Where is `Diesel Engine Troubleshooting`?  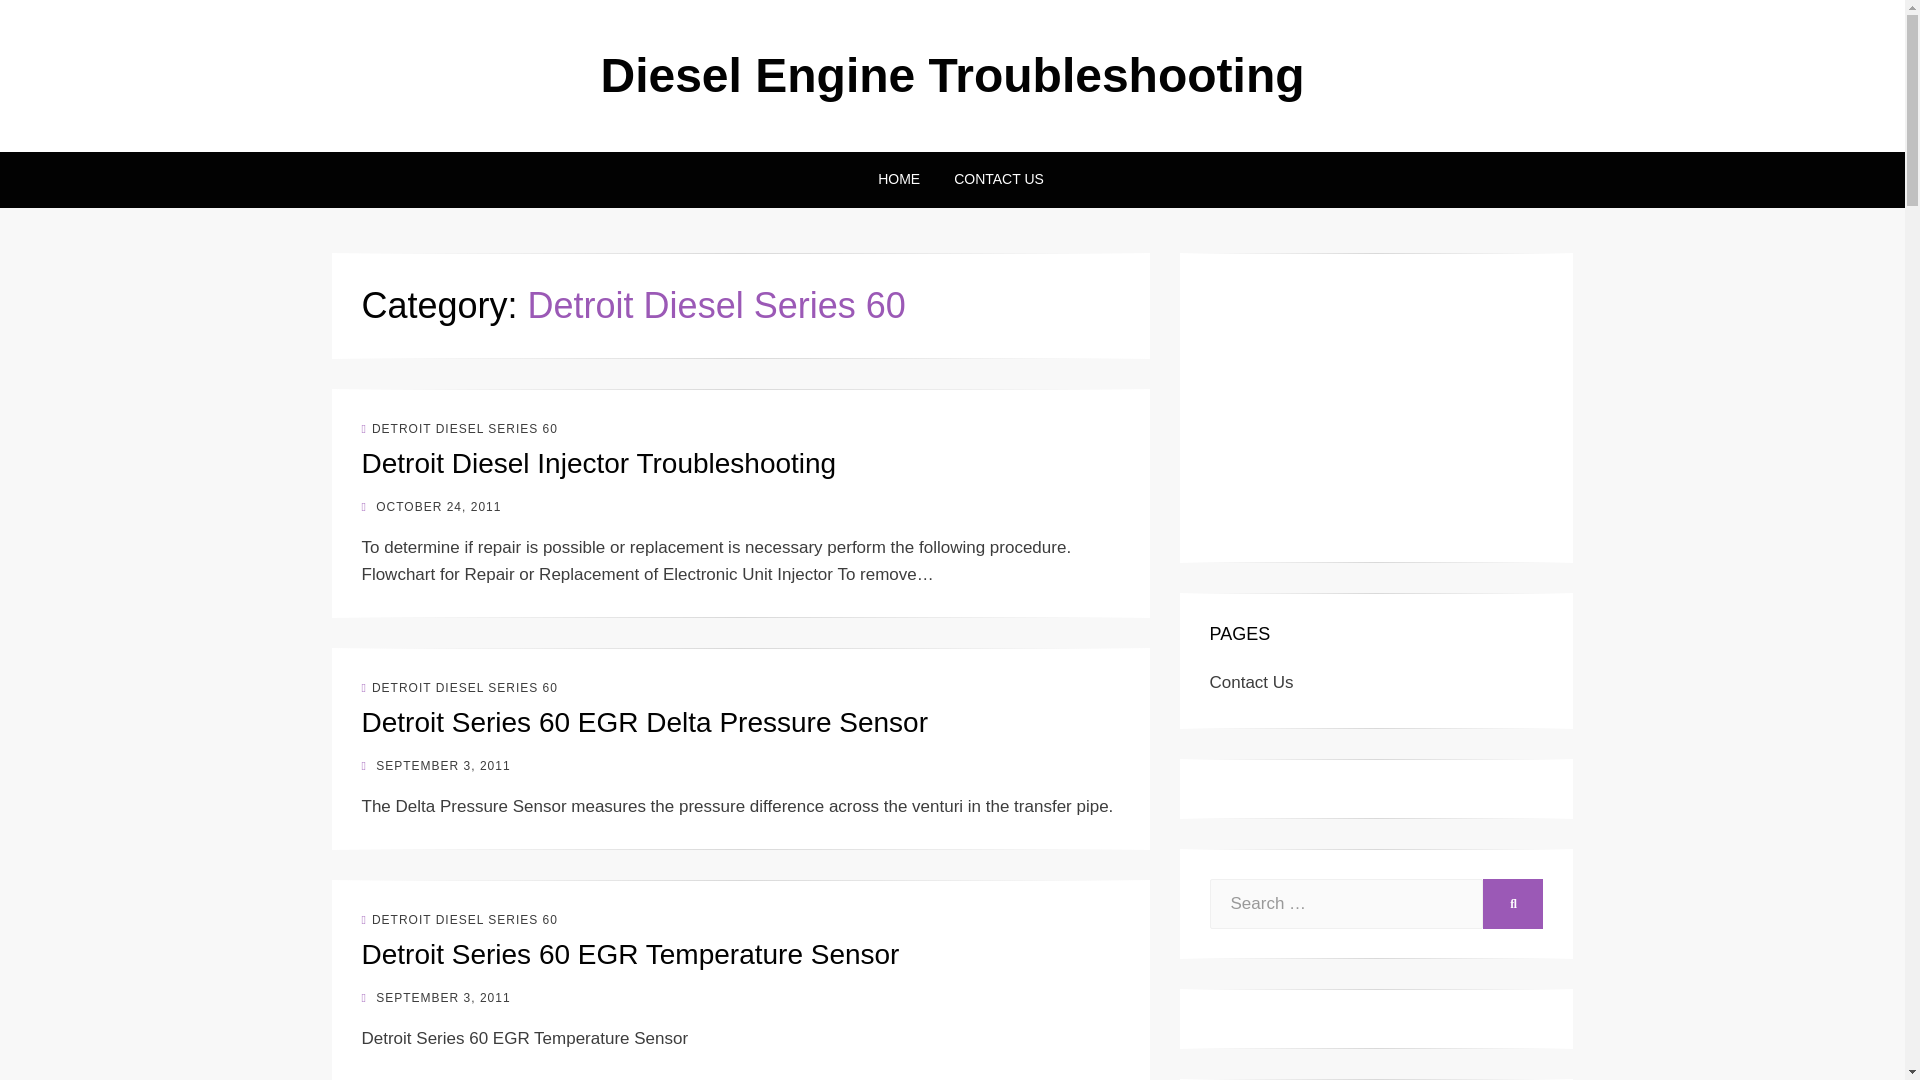
Diesel Engine Troubleshooting is located at coordinates (951, 74).